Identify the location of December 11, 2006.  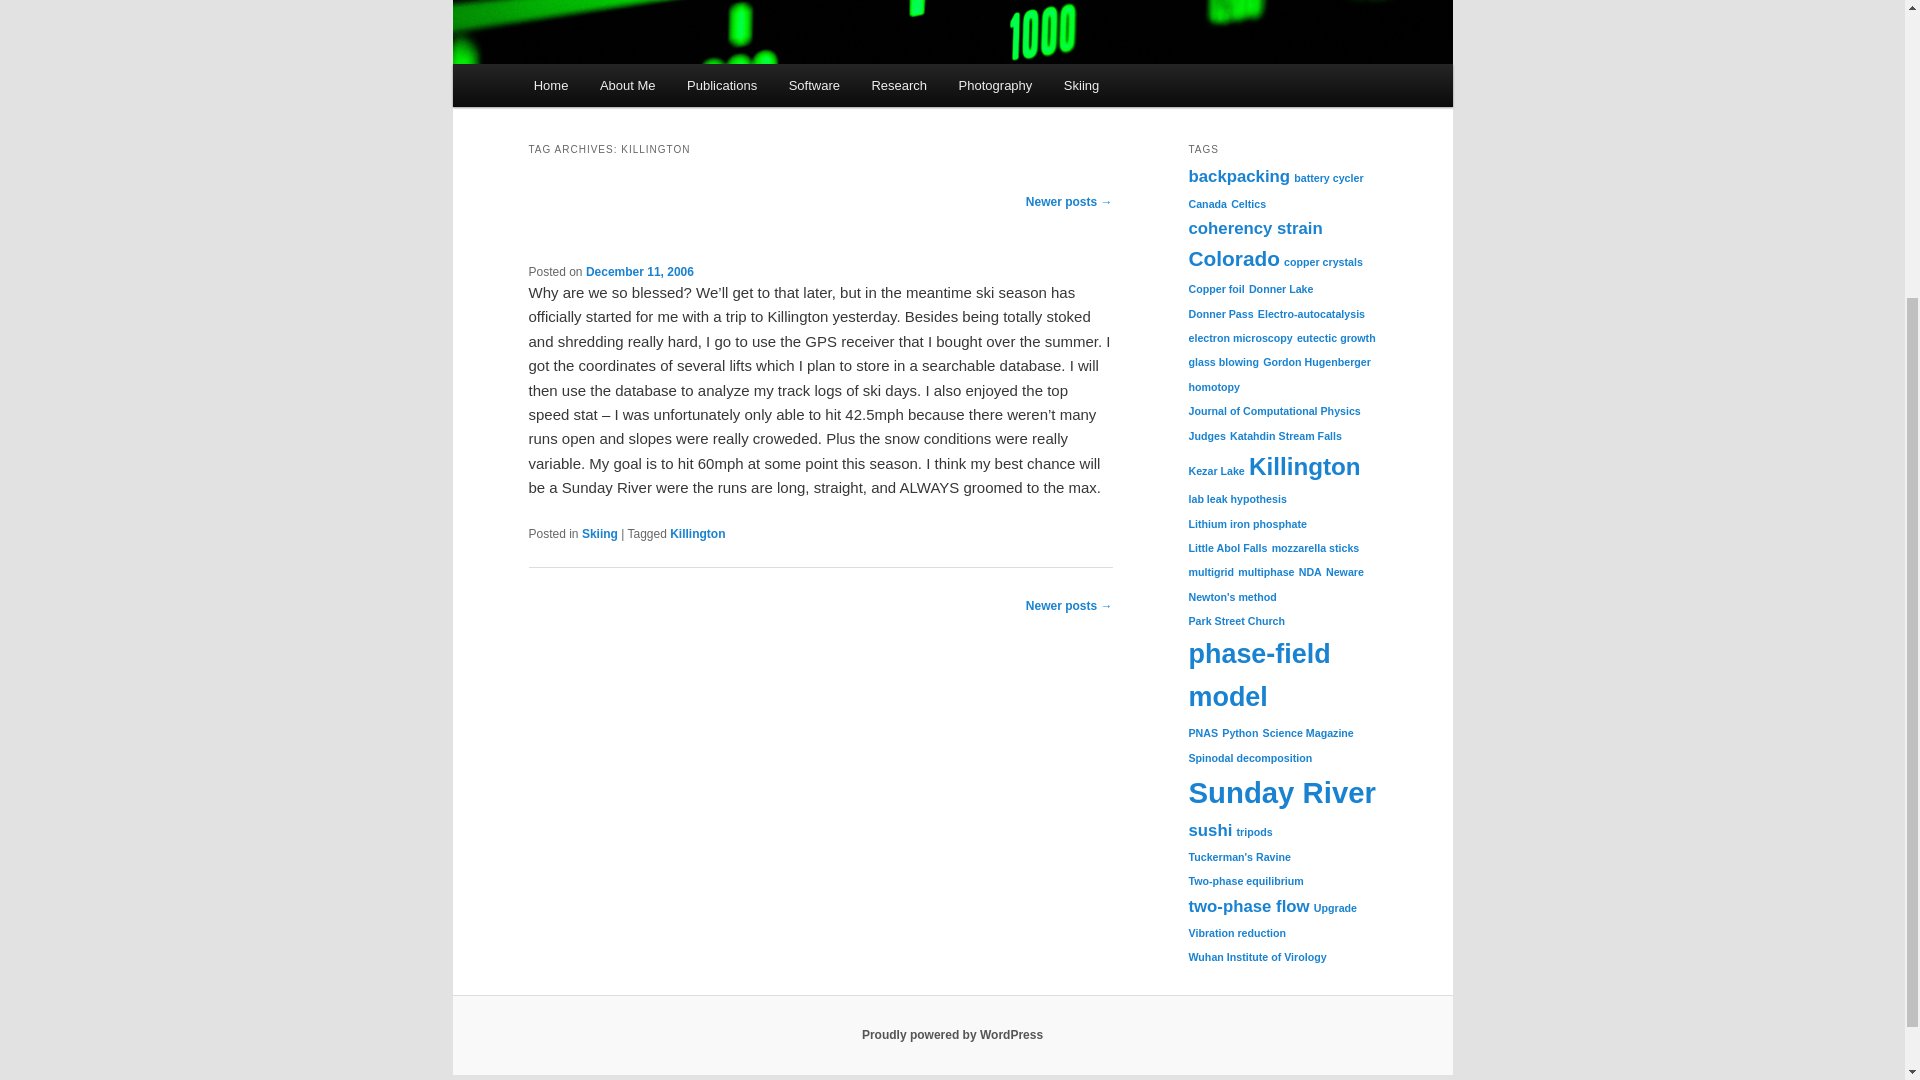
(639, 271).